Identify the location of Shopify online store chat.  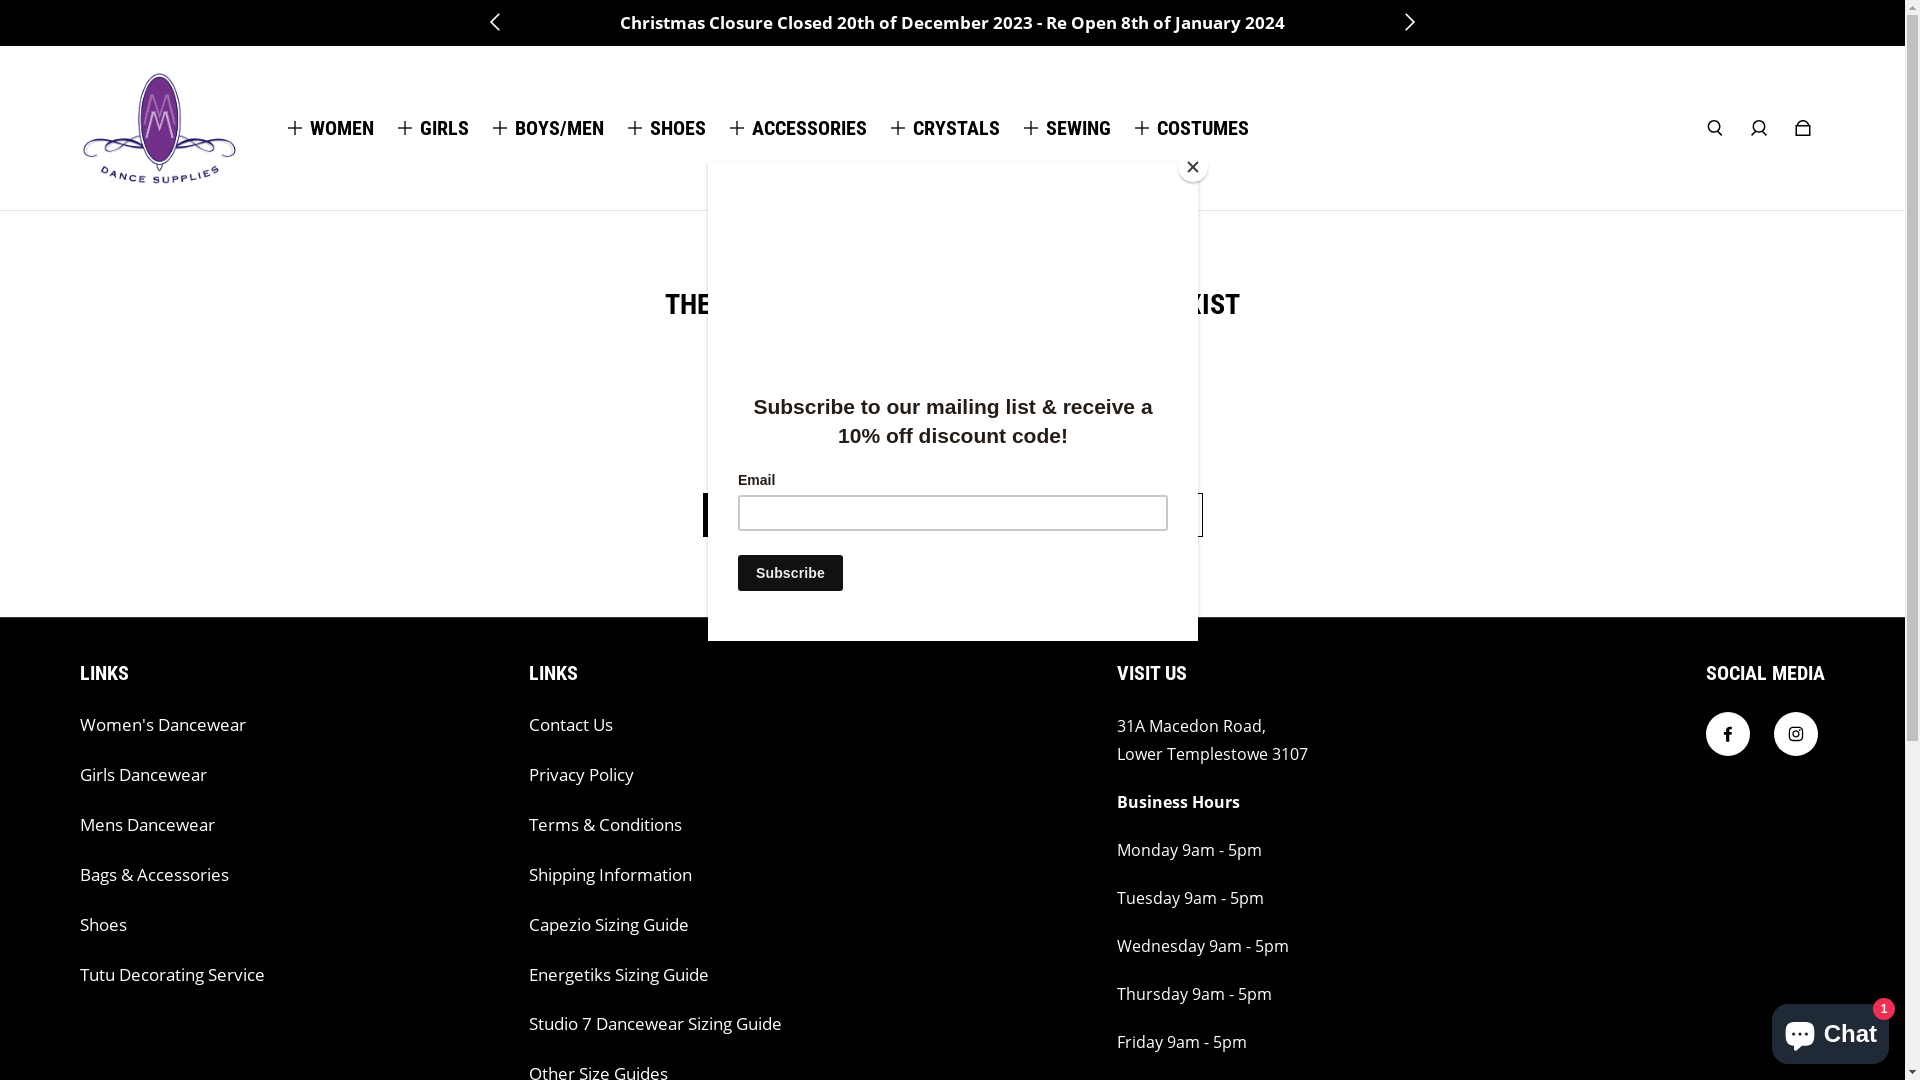
(1830, 1030).